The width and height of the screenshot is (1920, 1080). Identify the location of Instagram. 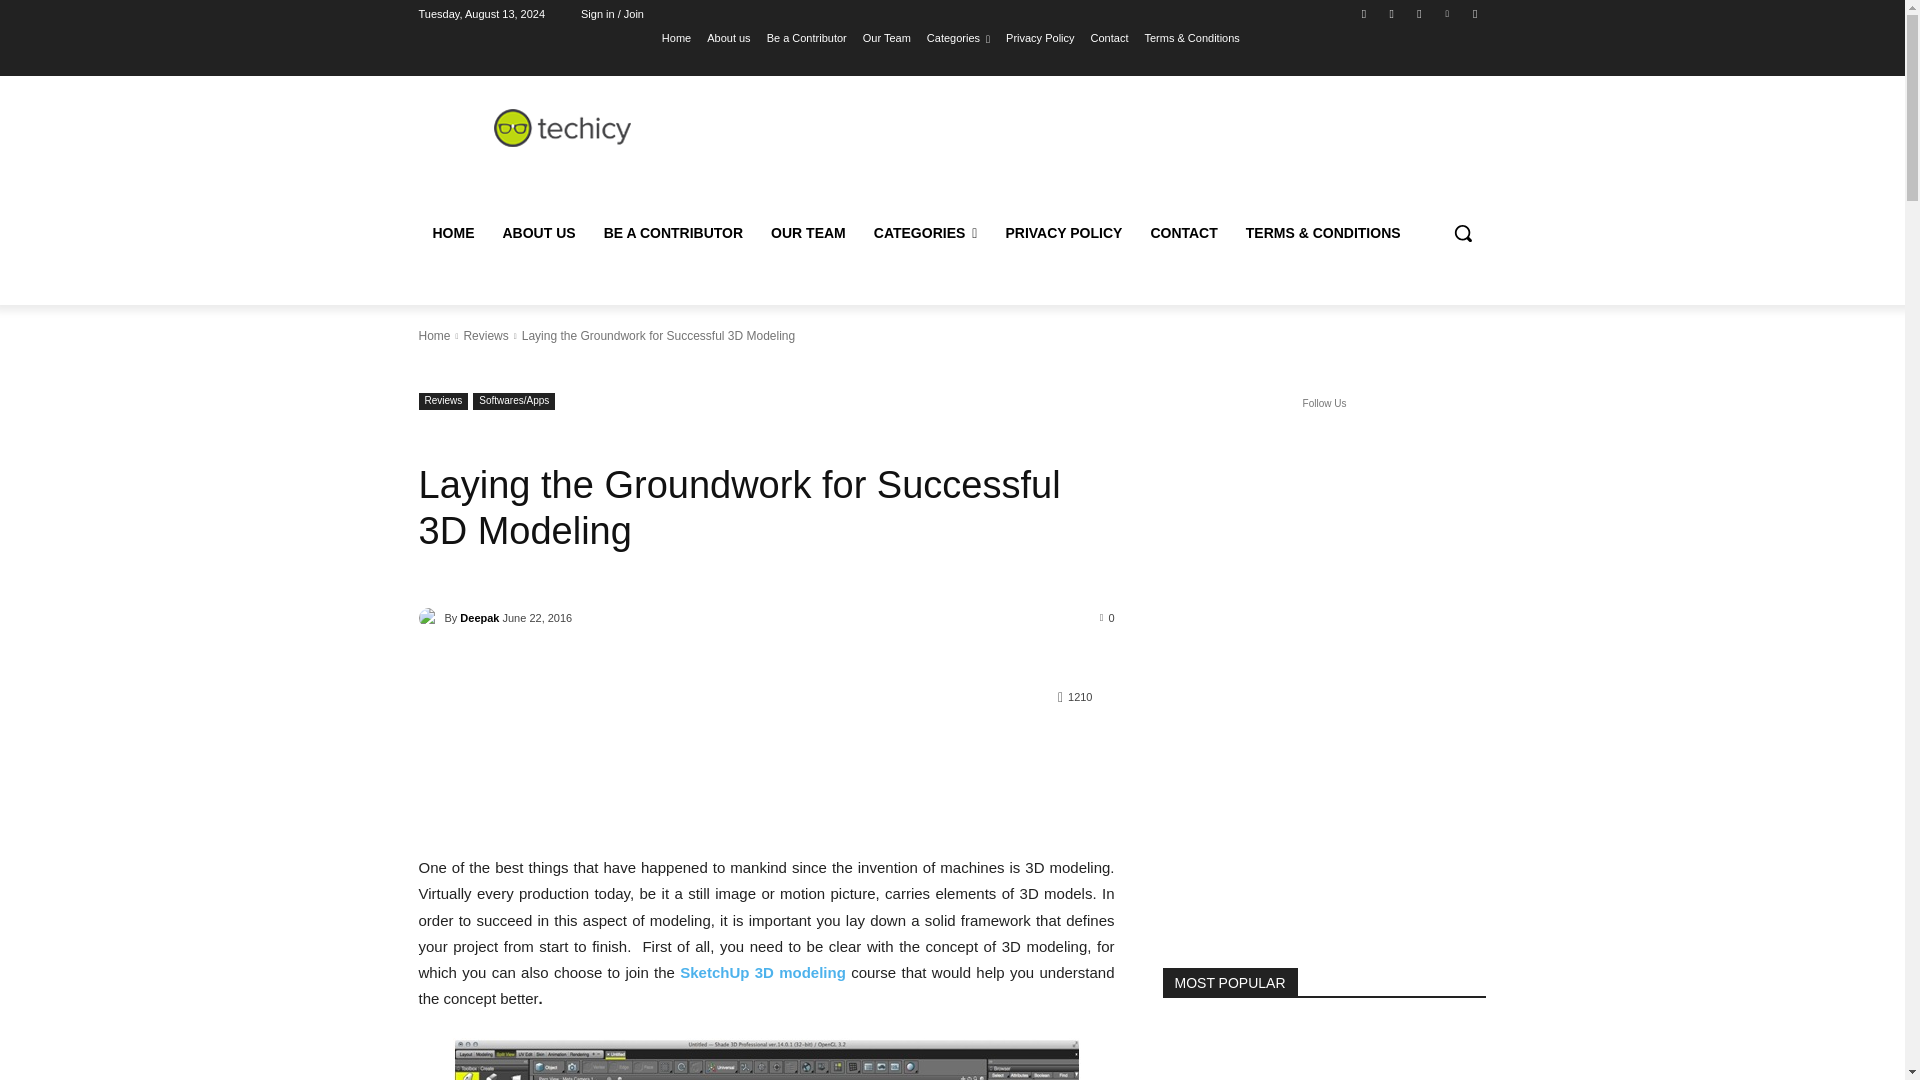
(1392, 13).